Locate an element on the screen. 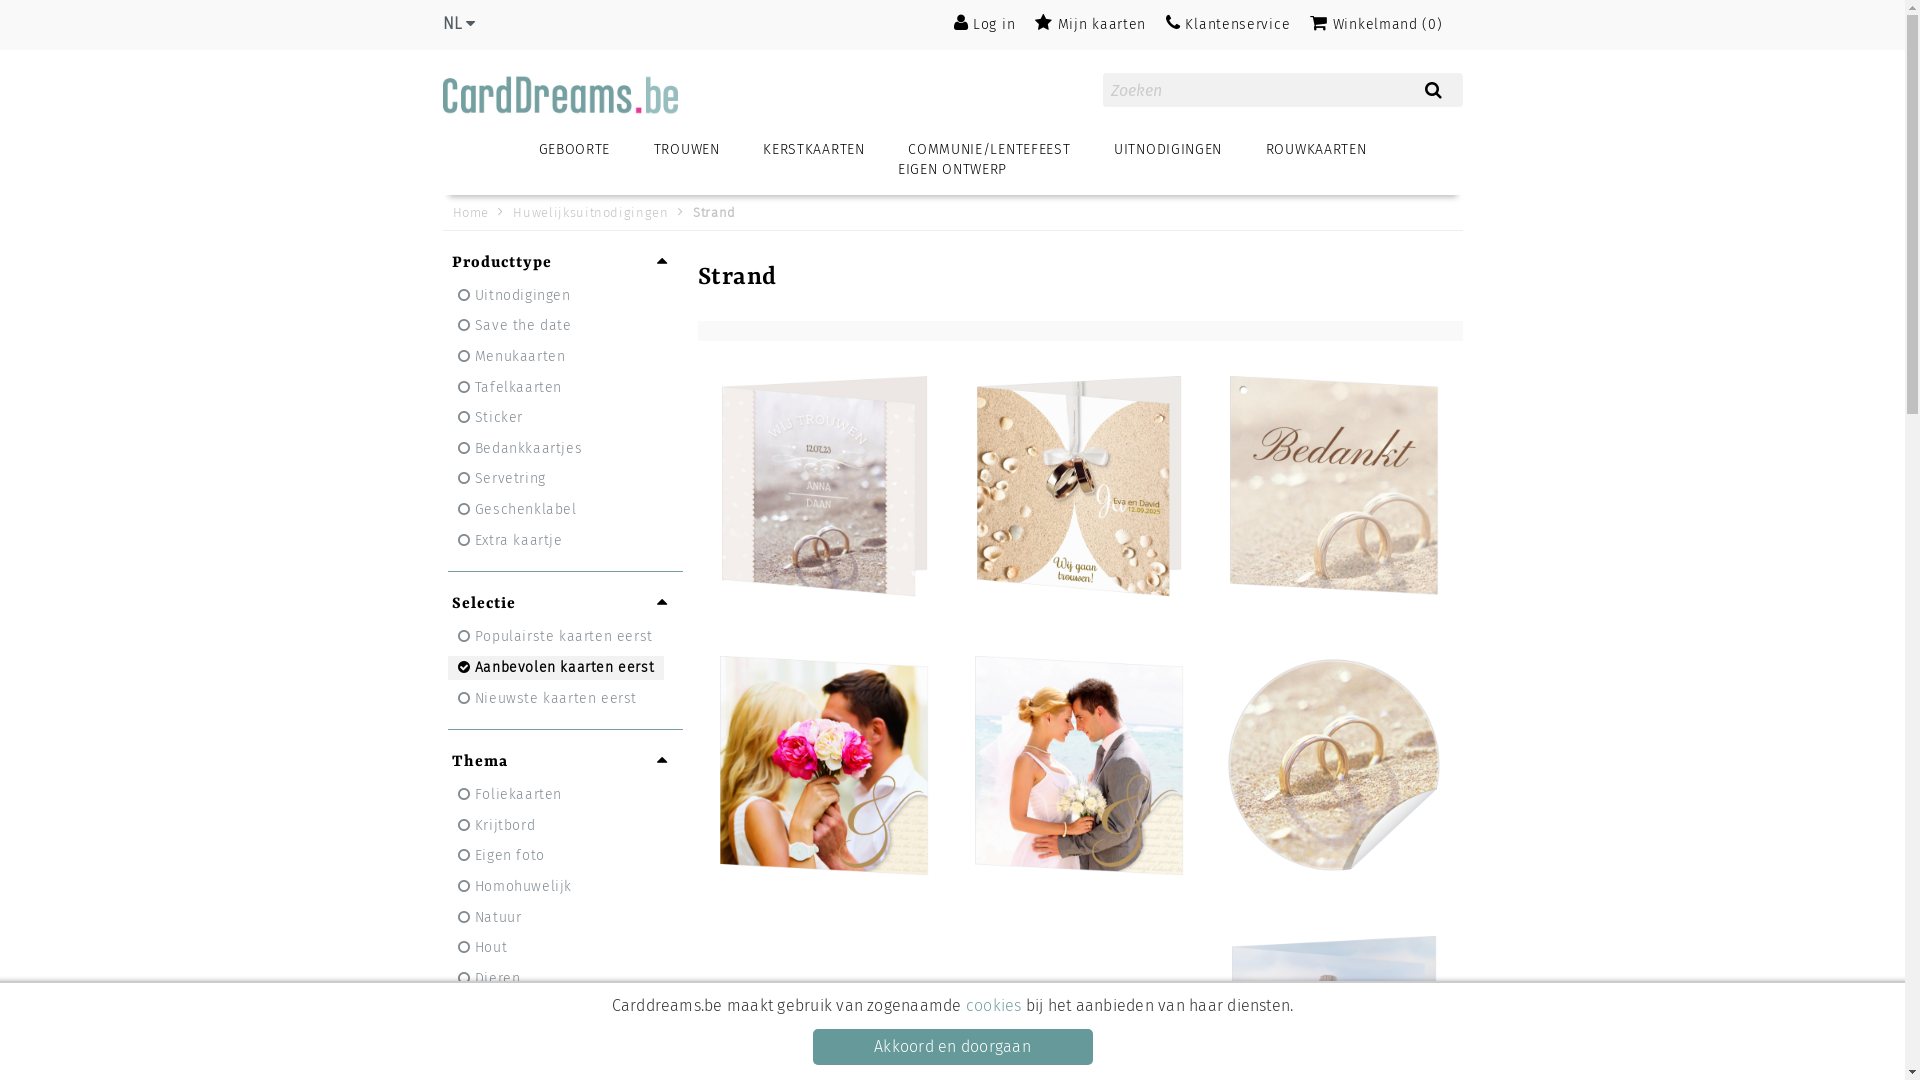   Homohuwelijk is located at coordinates (515, 887).